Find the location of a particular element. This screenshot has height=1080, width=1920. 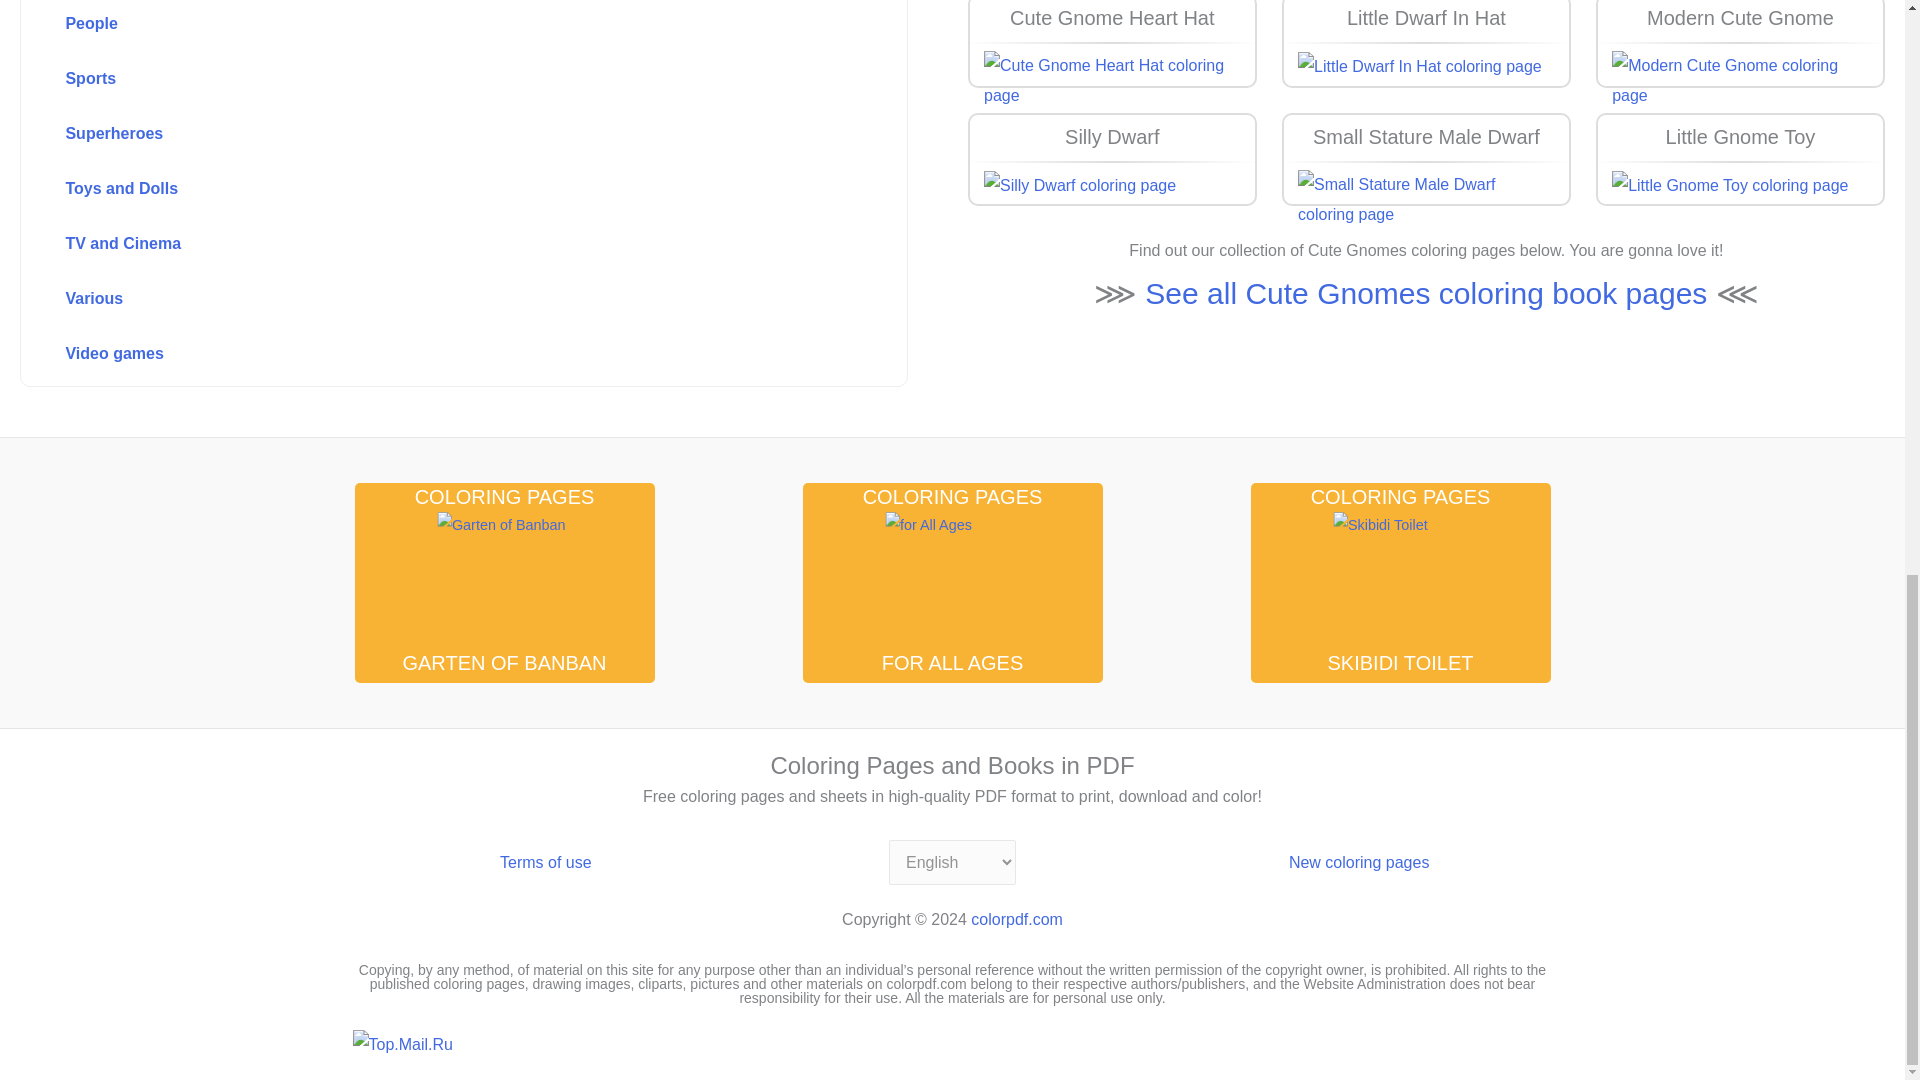

Video games is located at coordinates (419, 354).